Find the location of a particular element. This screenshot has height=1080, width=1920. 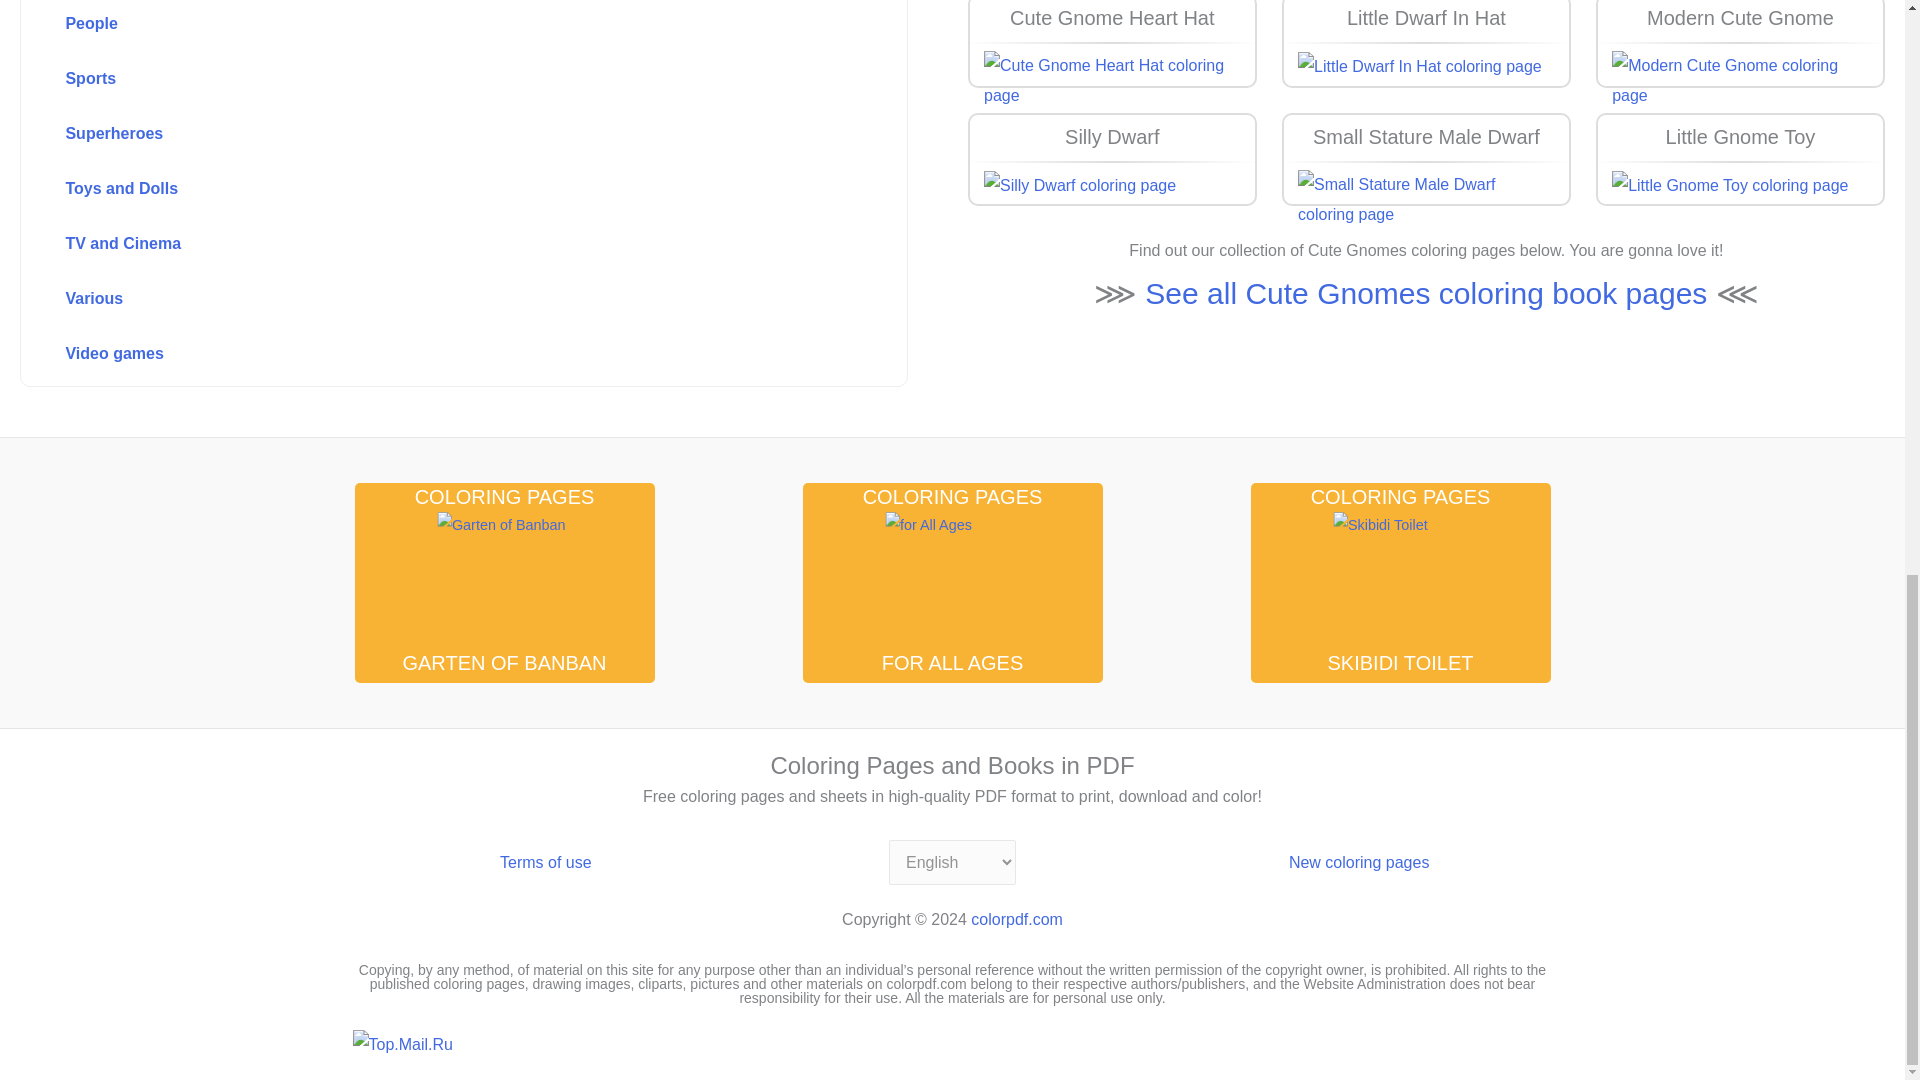

Video games is located at coordinates (419, 354).